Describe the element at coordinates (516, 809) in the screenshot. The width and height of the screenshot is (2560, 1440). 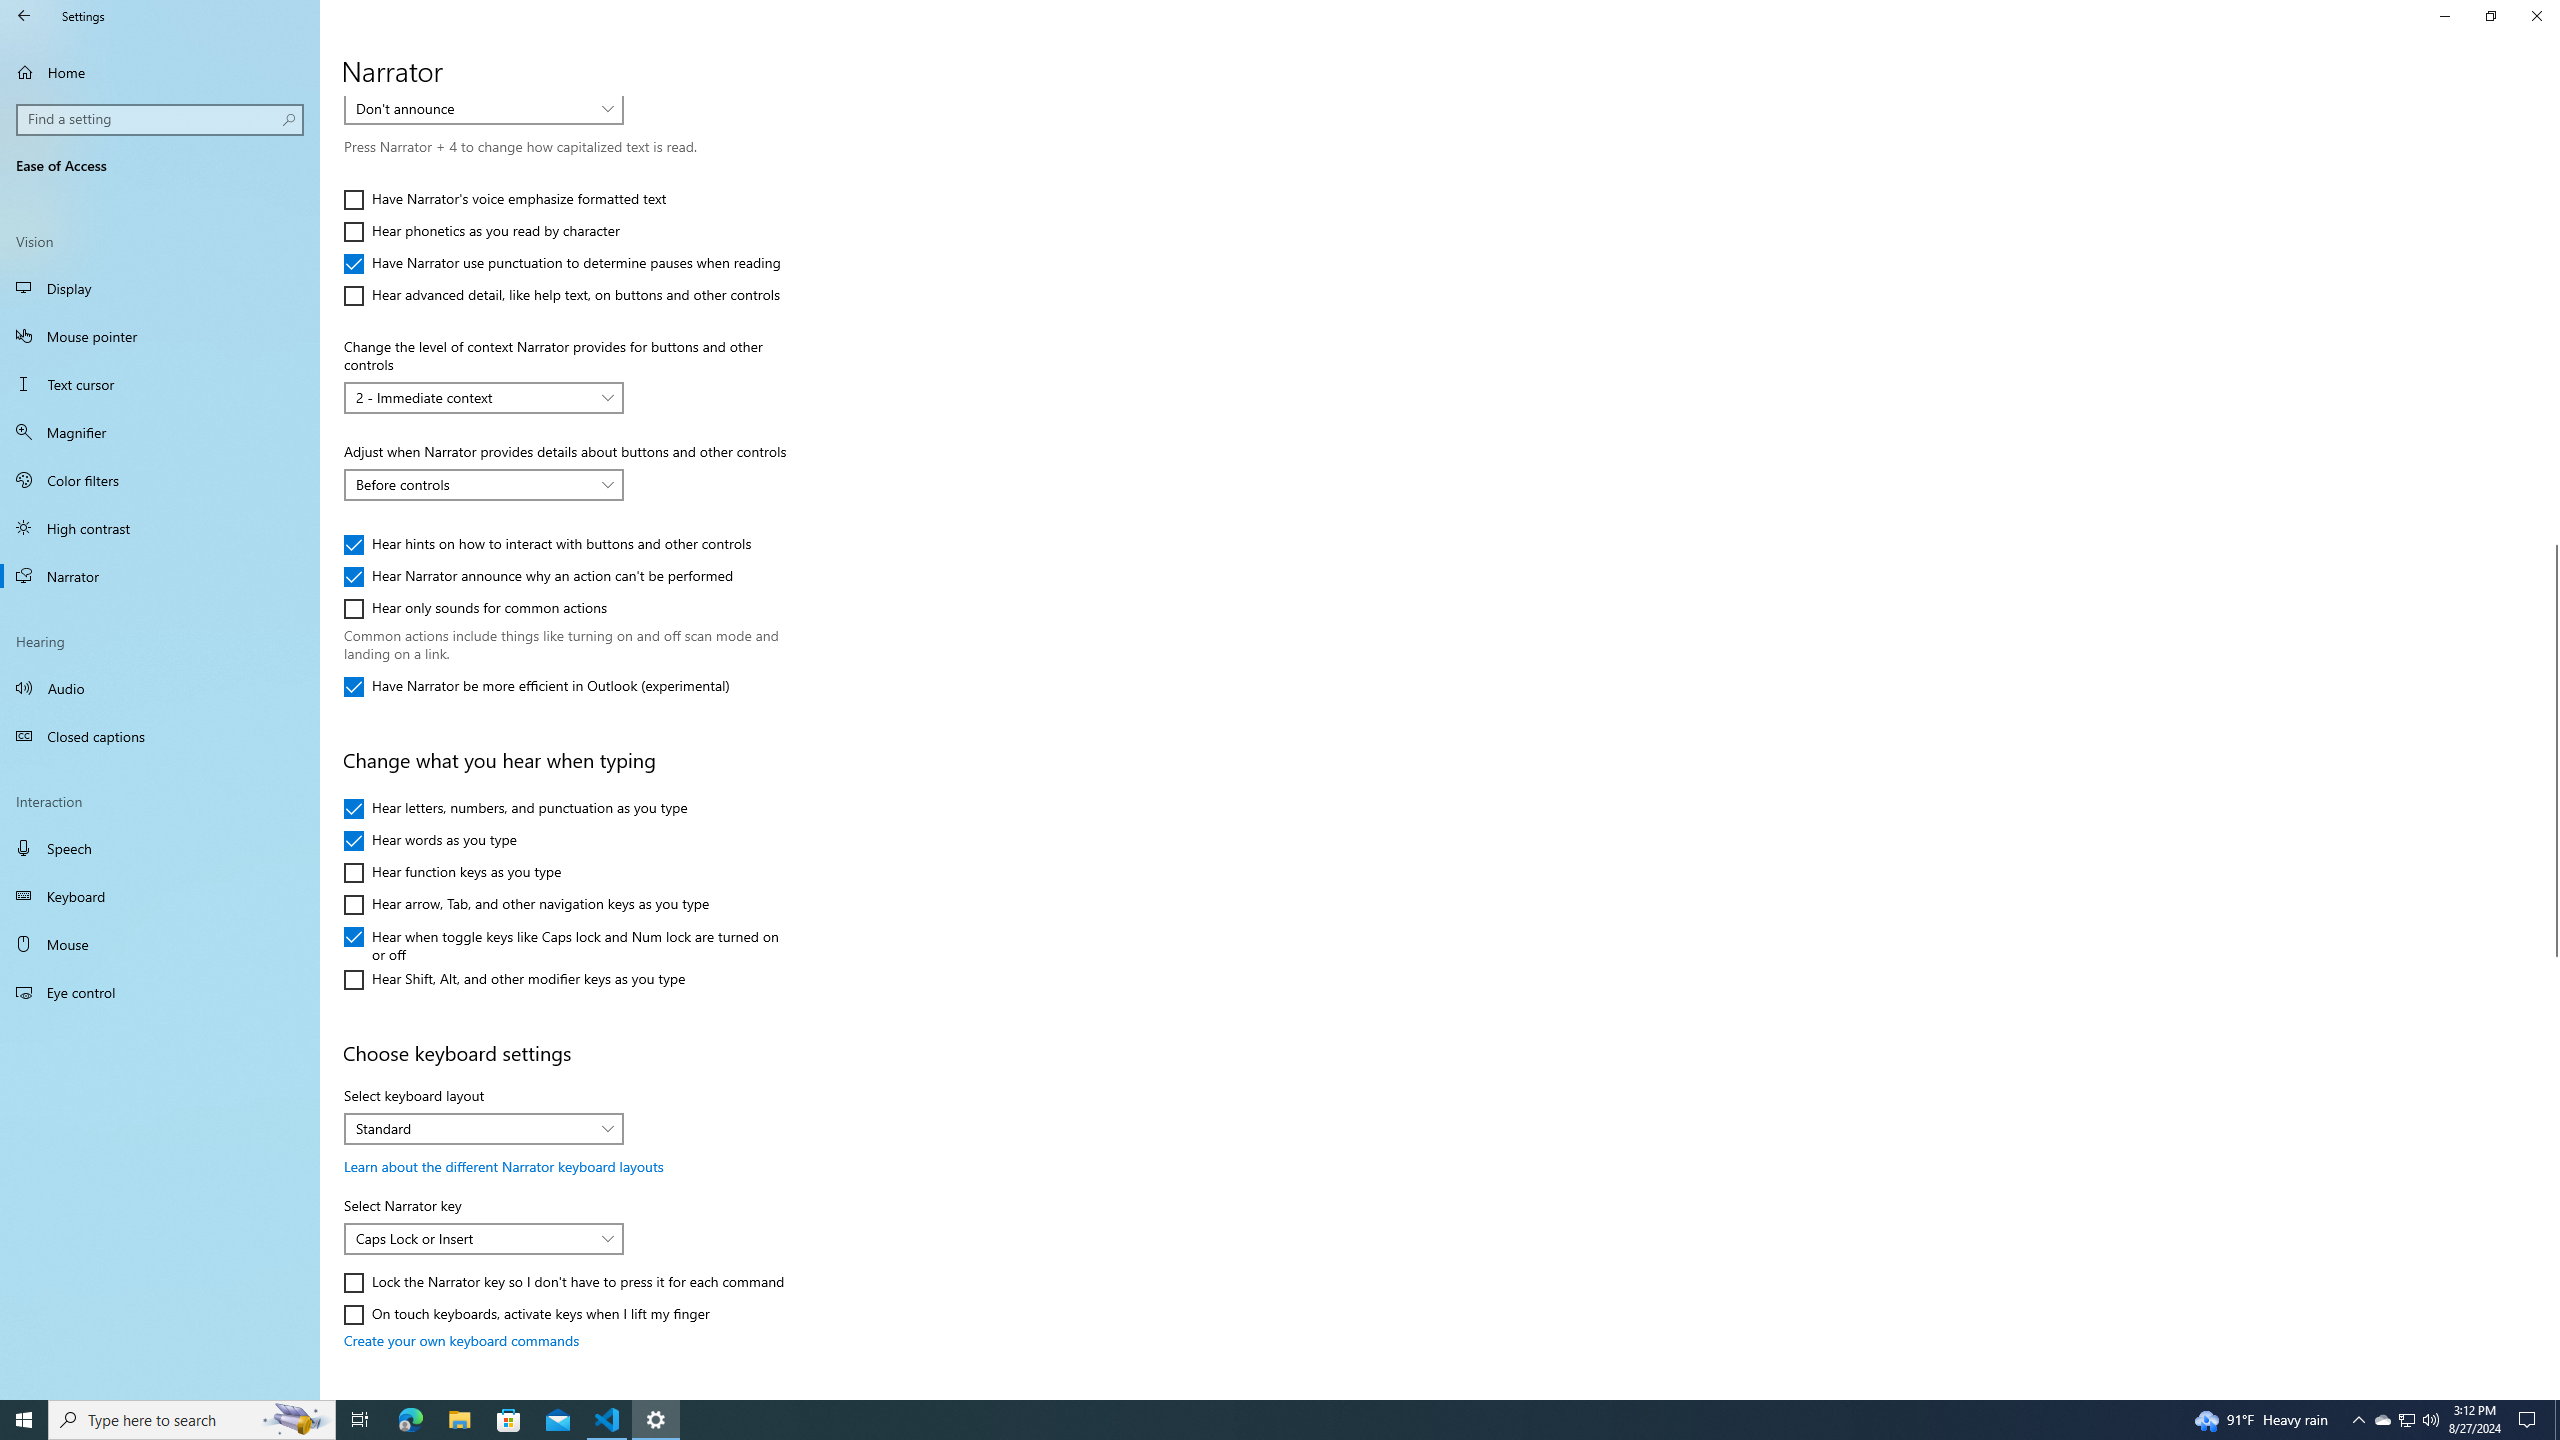
I see `Hear letters, numbers, and punctuation as you type` at that location.